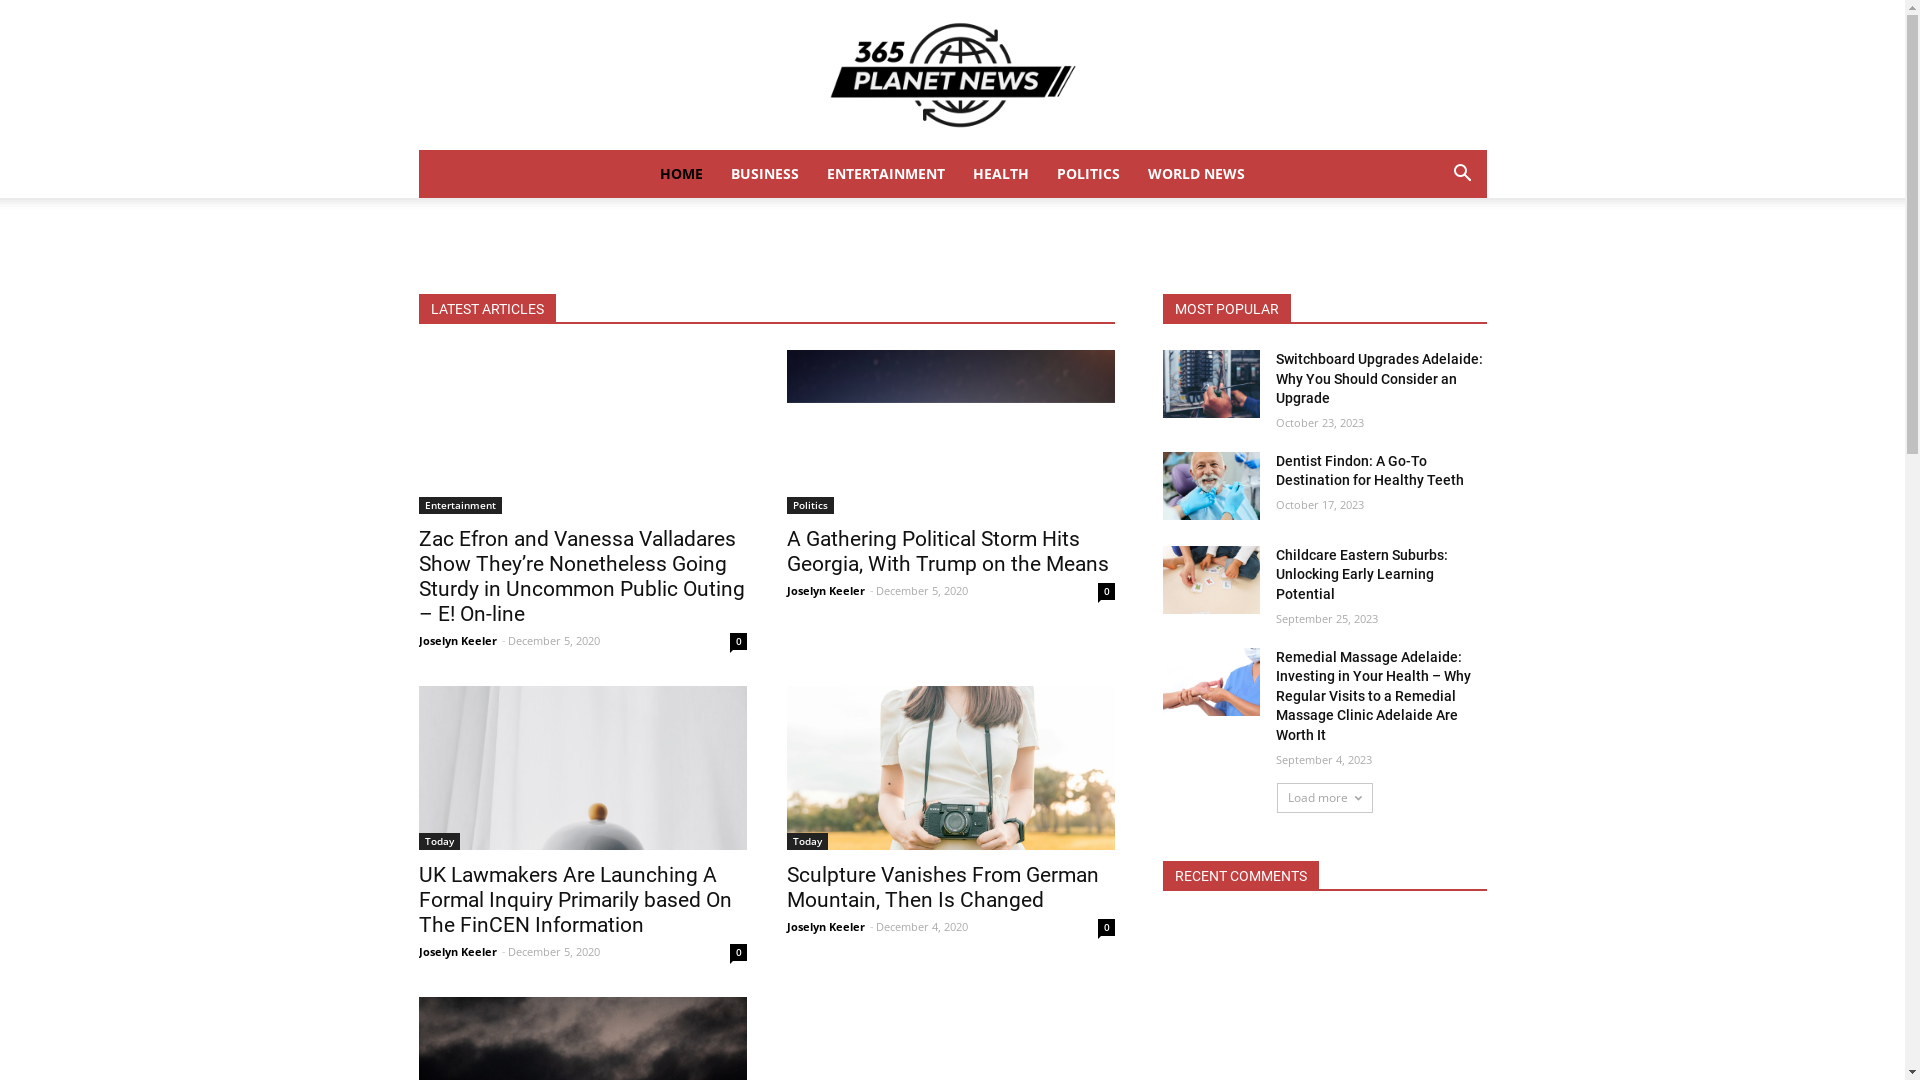 This screenshot has width=1920, height=1080. What do you see at coordinates (1210, 486) in the screenshot?
I see `Dentist Findon: A Go-To Destination for Healthy Teeth` at bounding box center [1210, 486].